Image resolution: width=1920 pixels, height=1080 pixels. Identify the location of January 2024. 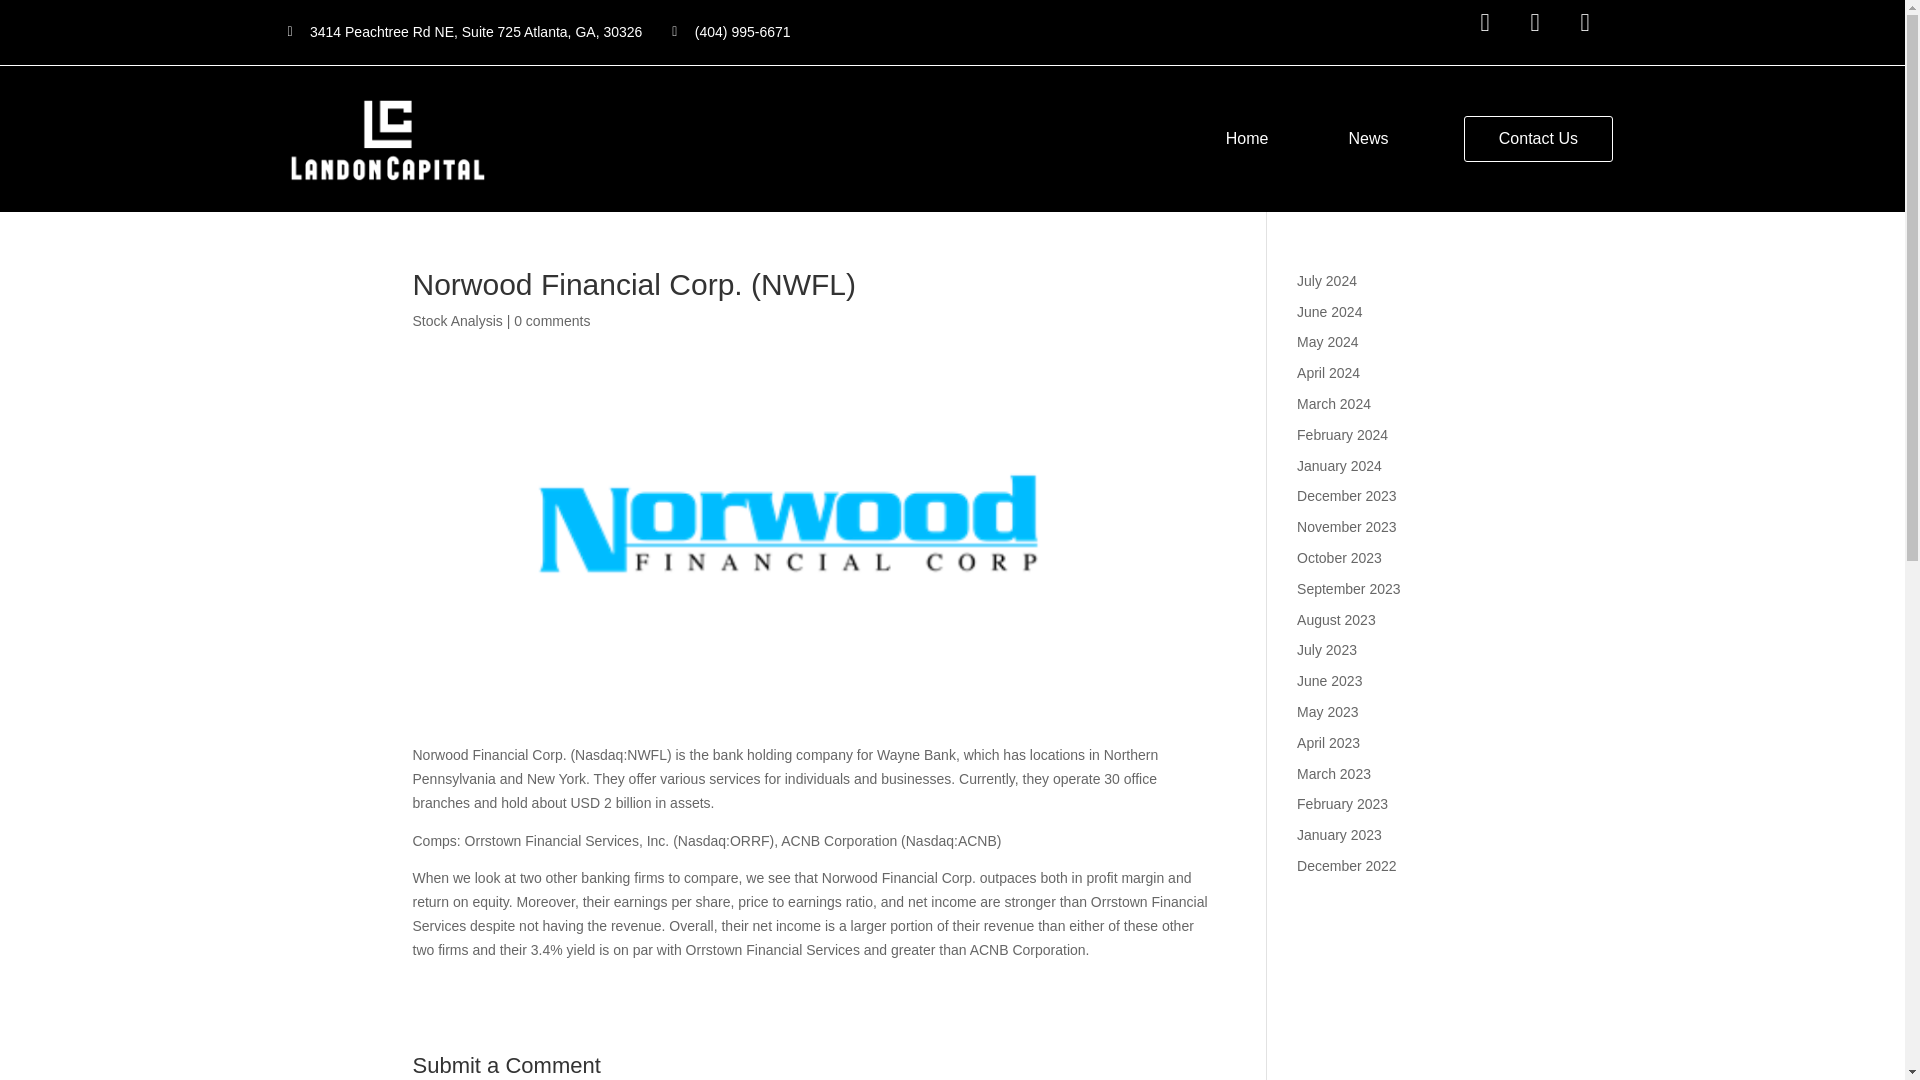
(1340, 466).